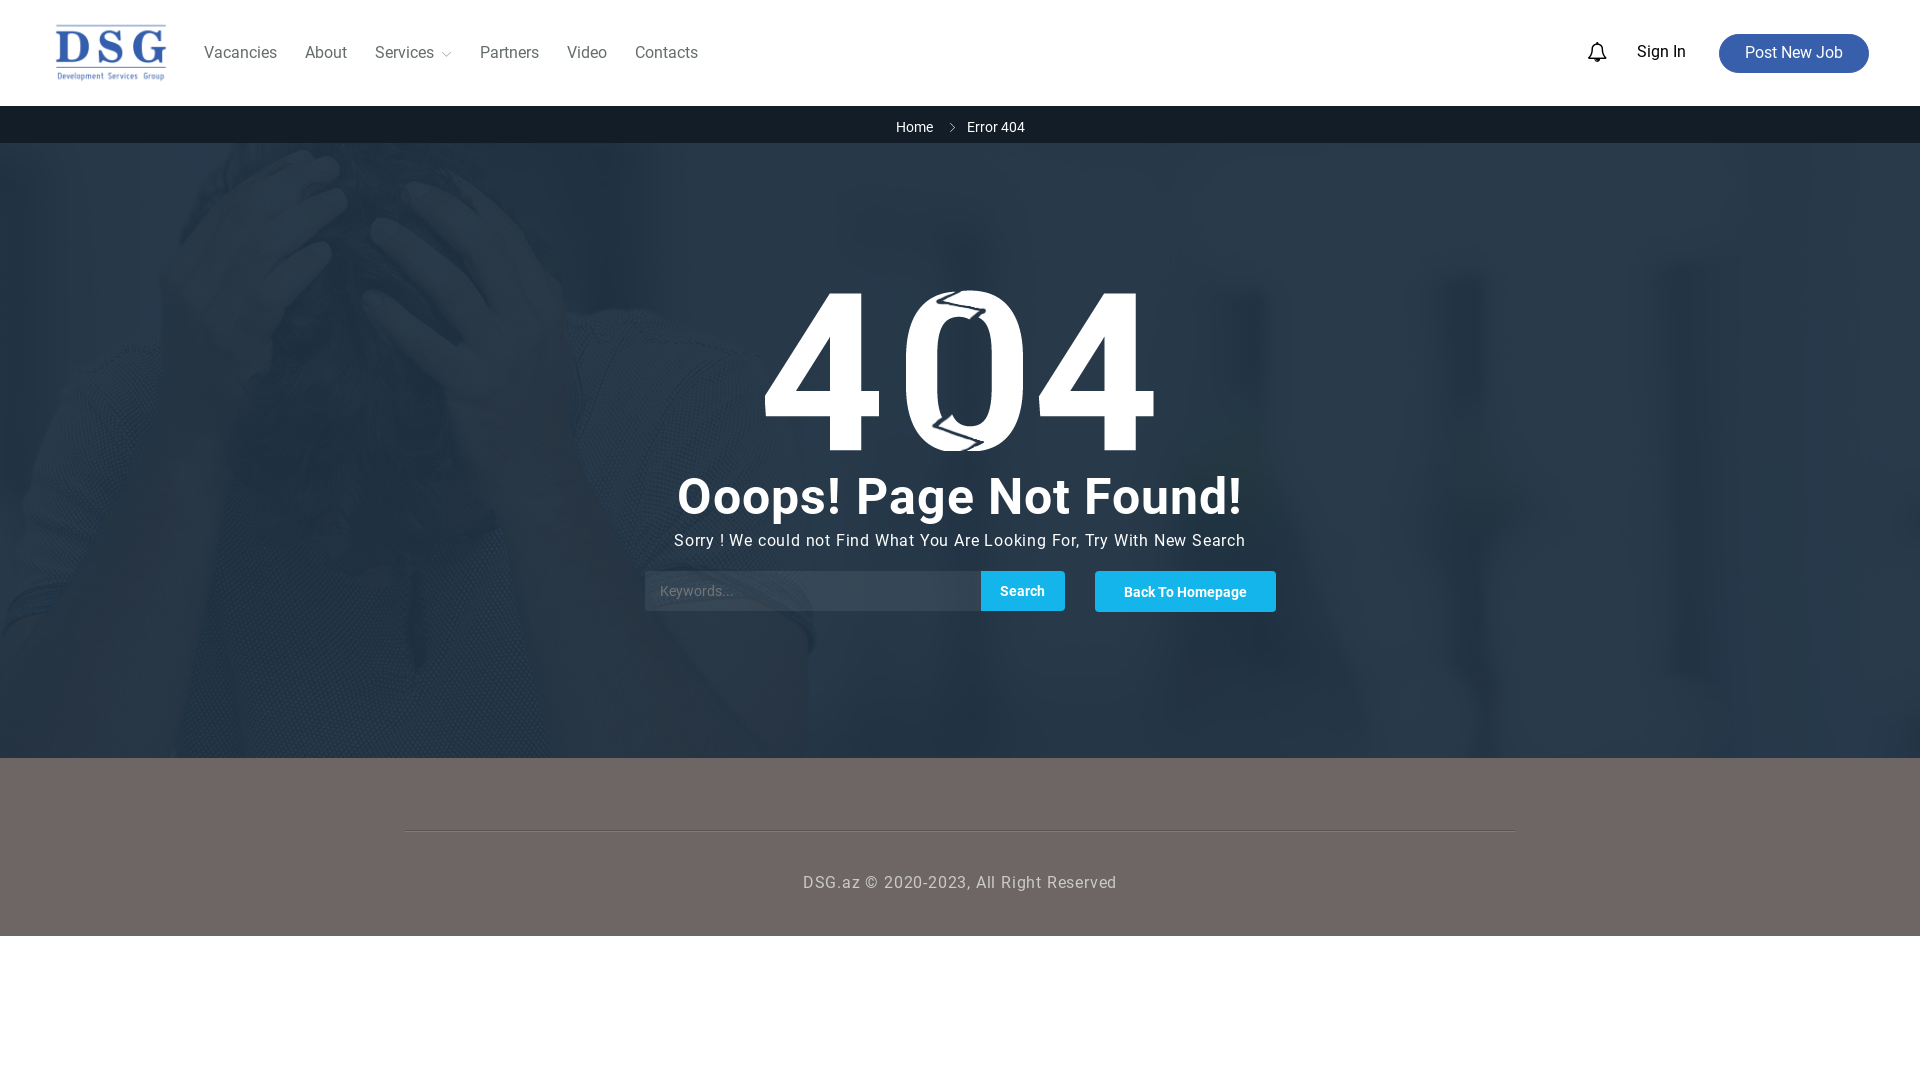  Describe the element at coordinates (587, 52) in the screenshot. I see `Video` at that location.